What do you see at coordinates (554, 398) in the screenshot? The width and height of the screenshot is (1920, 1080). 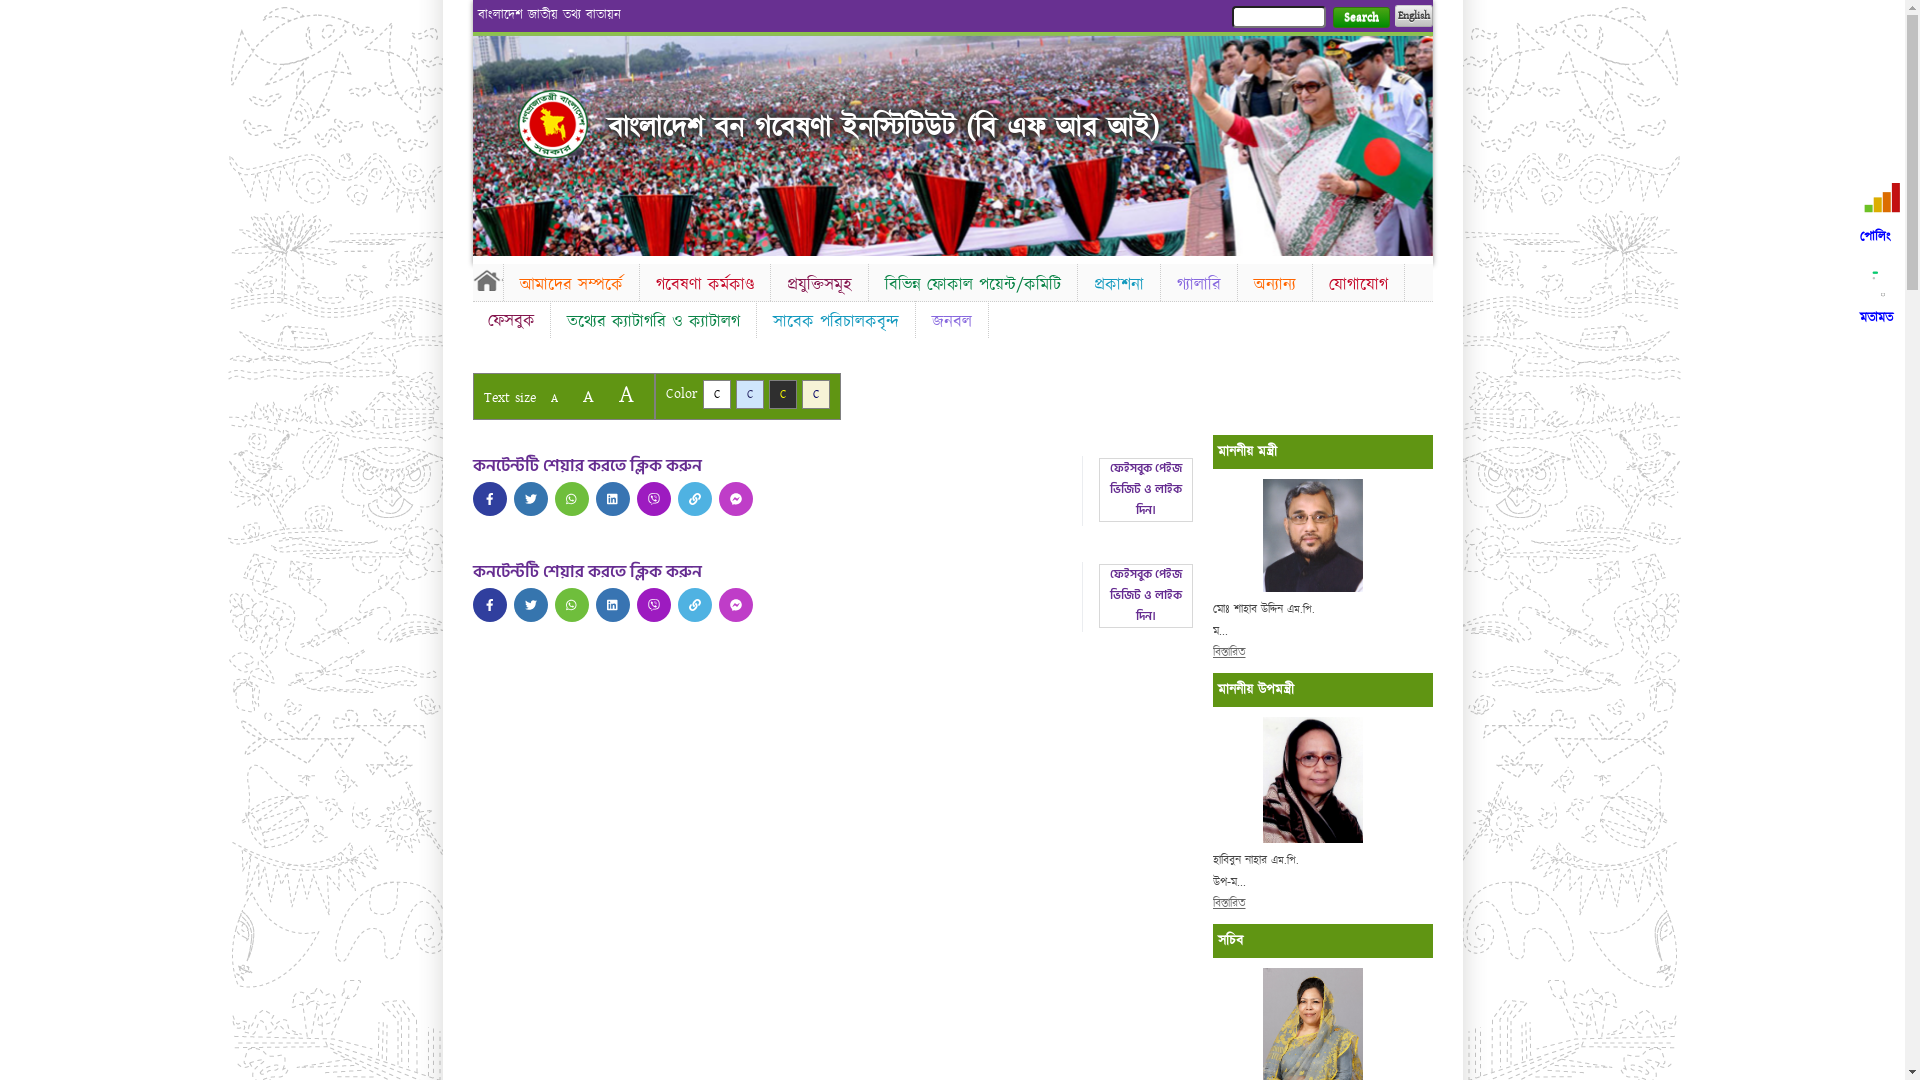 I see `A` at bounding box center [554, 398].